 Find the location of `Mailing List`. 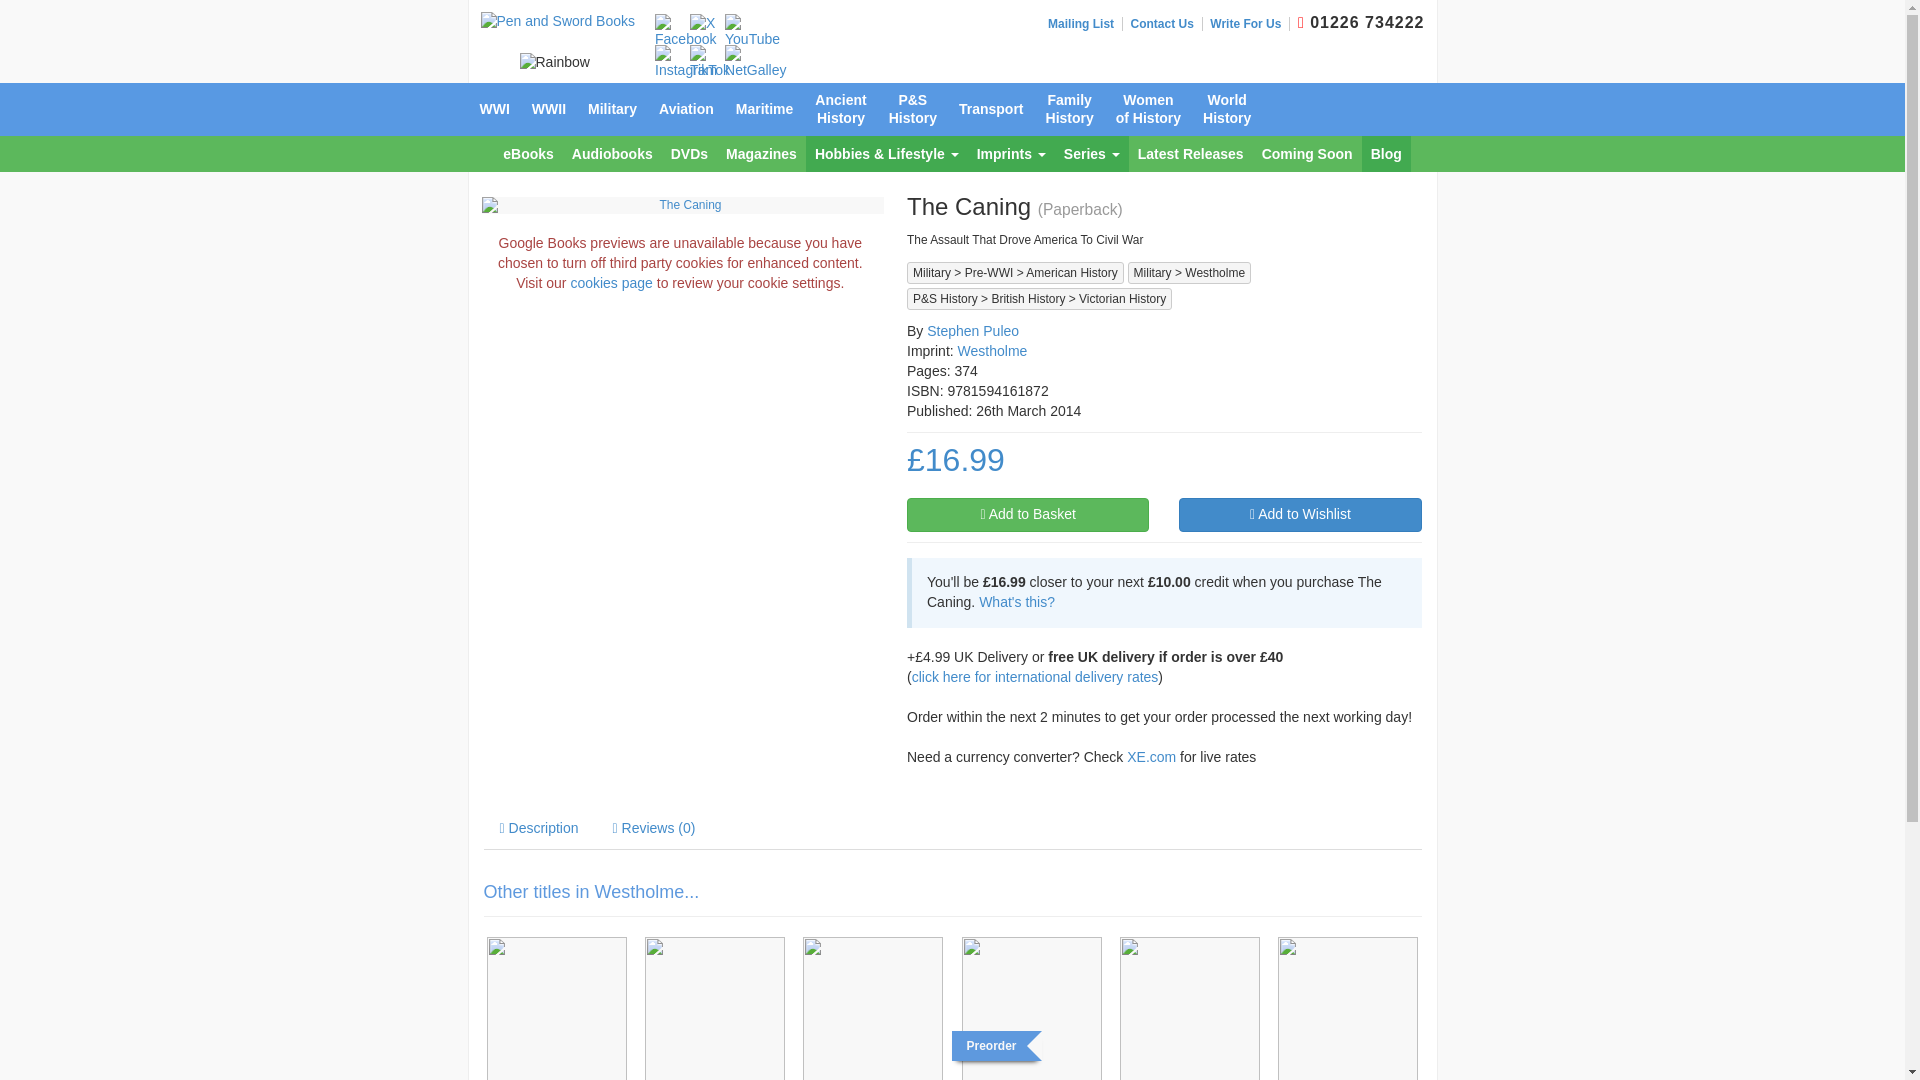

Mailing List is located at coordinates (1086, 24).